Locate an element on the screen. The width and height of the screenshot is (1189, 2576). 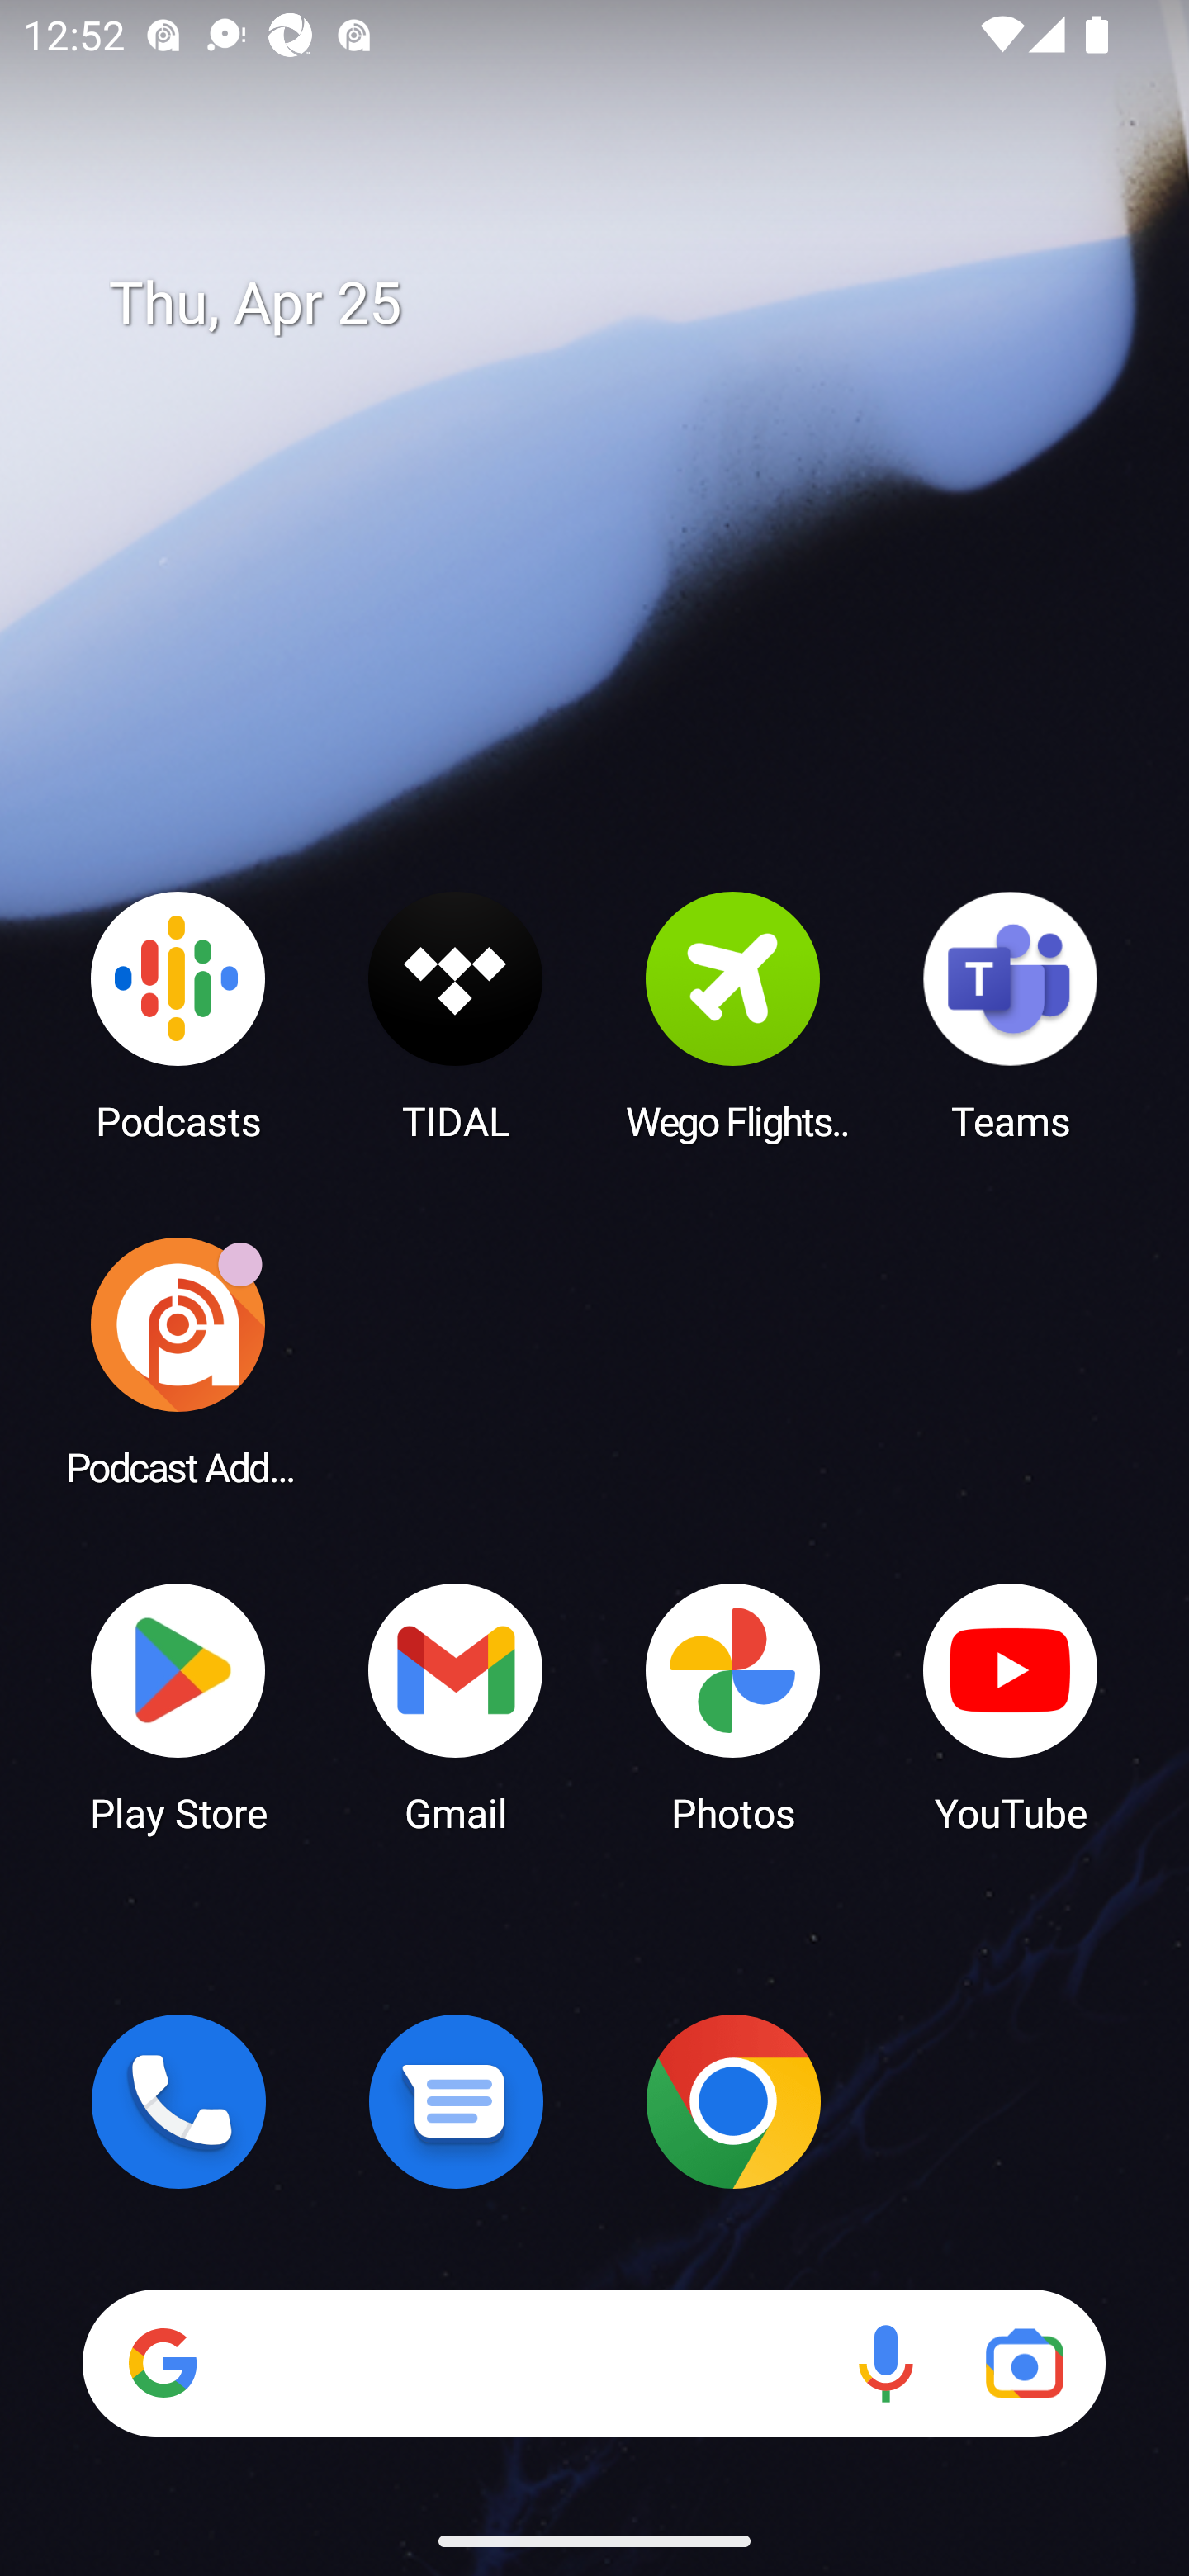
Voice search is located at coordinates (885, 2363).